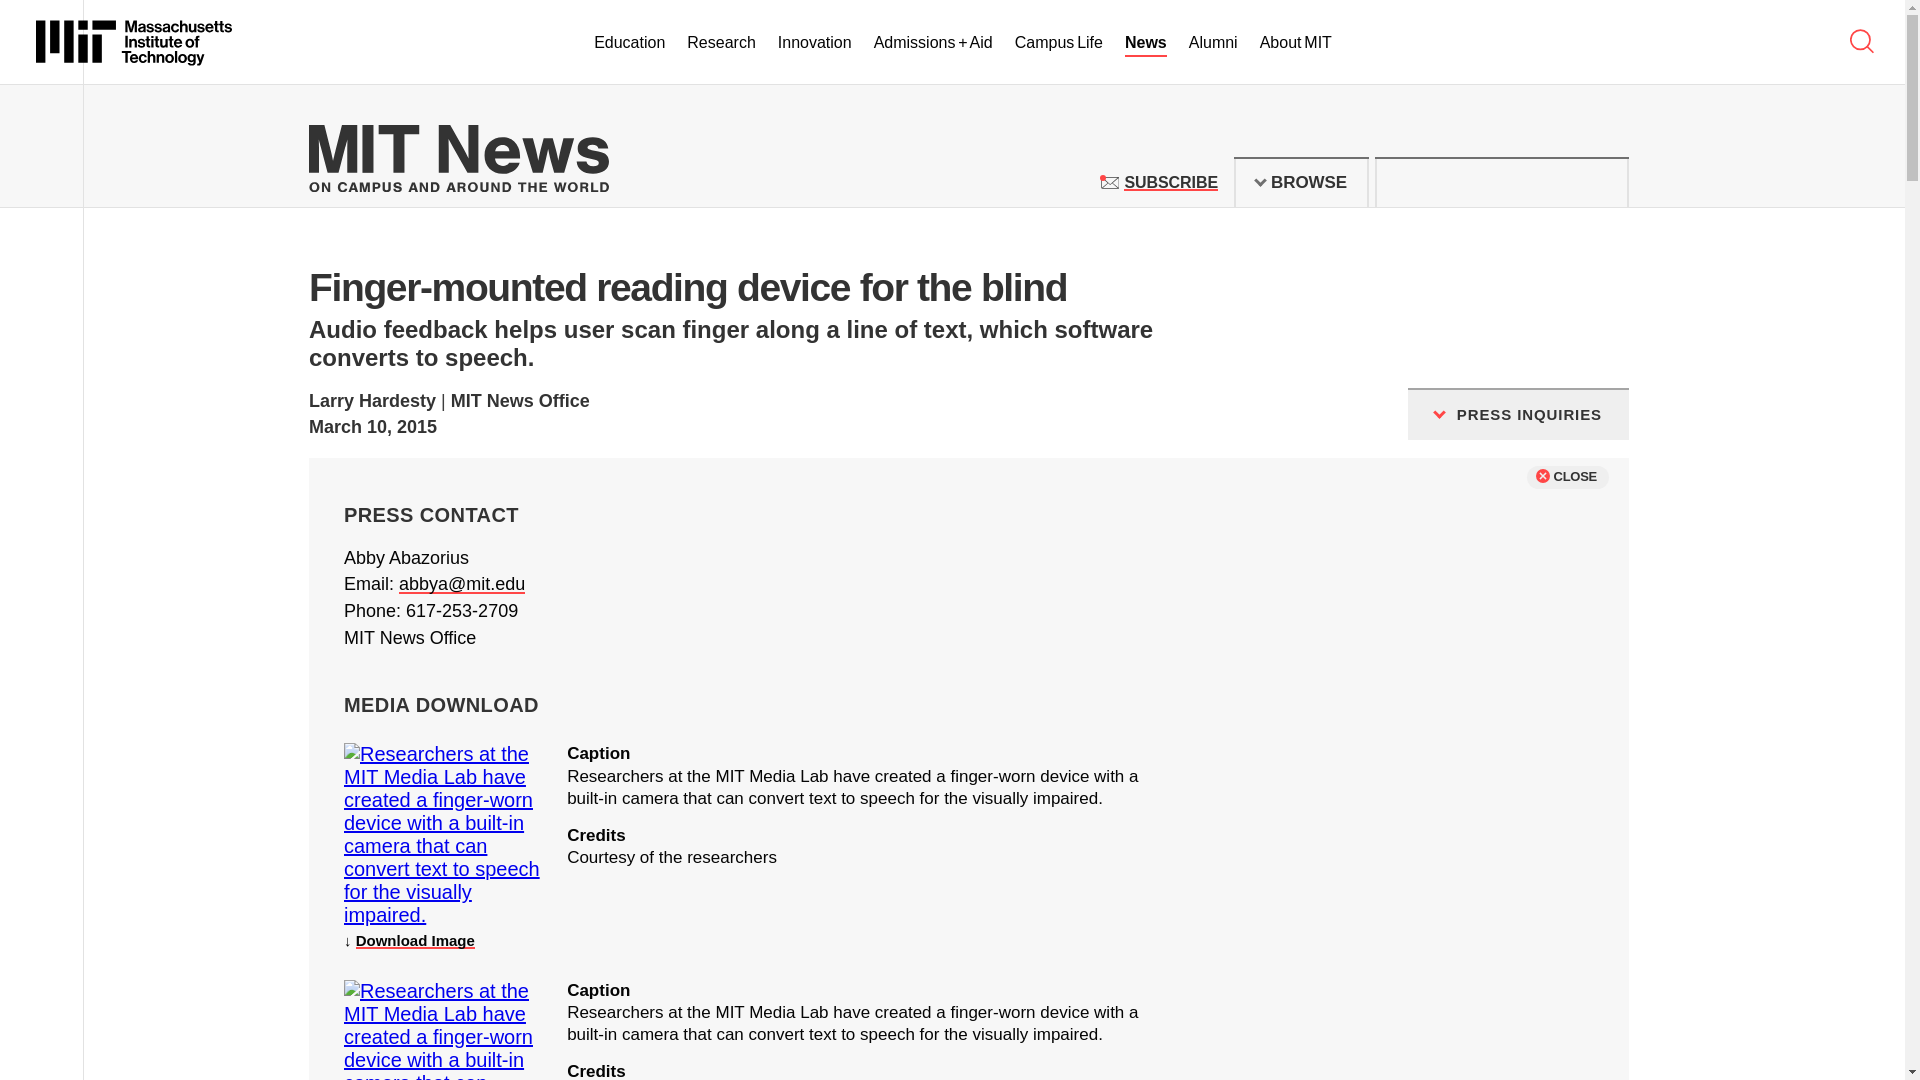 The width and height of the screenshot is (1920, 1080). Describe the element at coordinates (1602, 182) in the screenshot. I see `BROWSE` at that location.